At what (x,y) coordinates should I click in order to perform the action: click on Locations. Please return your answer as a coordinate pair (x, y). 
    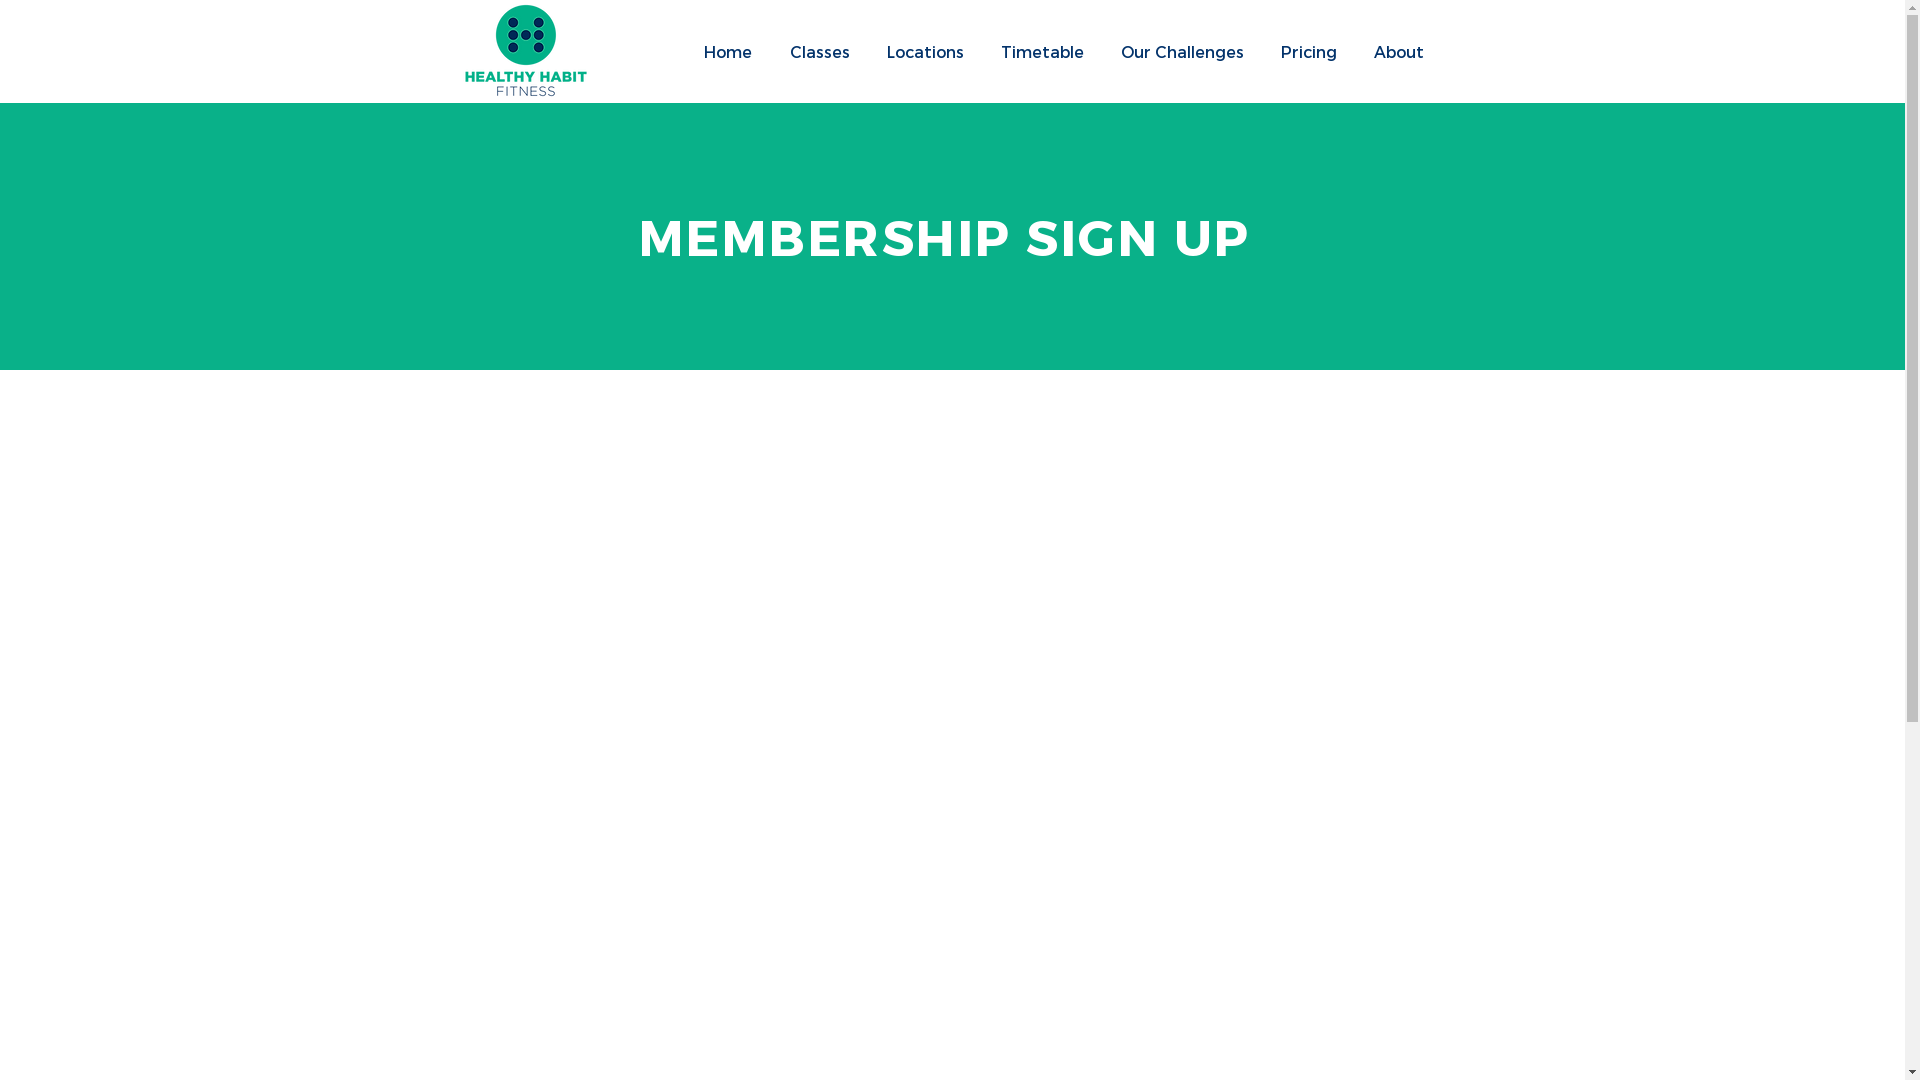
    Looking at the image, I should click on (925, 52).